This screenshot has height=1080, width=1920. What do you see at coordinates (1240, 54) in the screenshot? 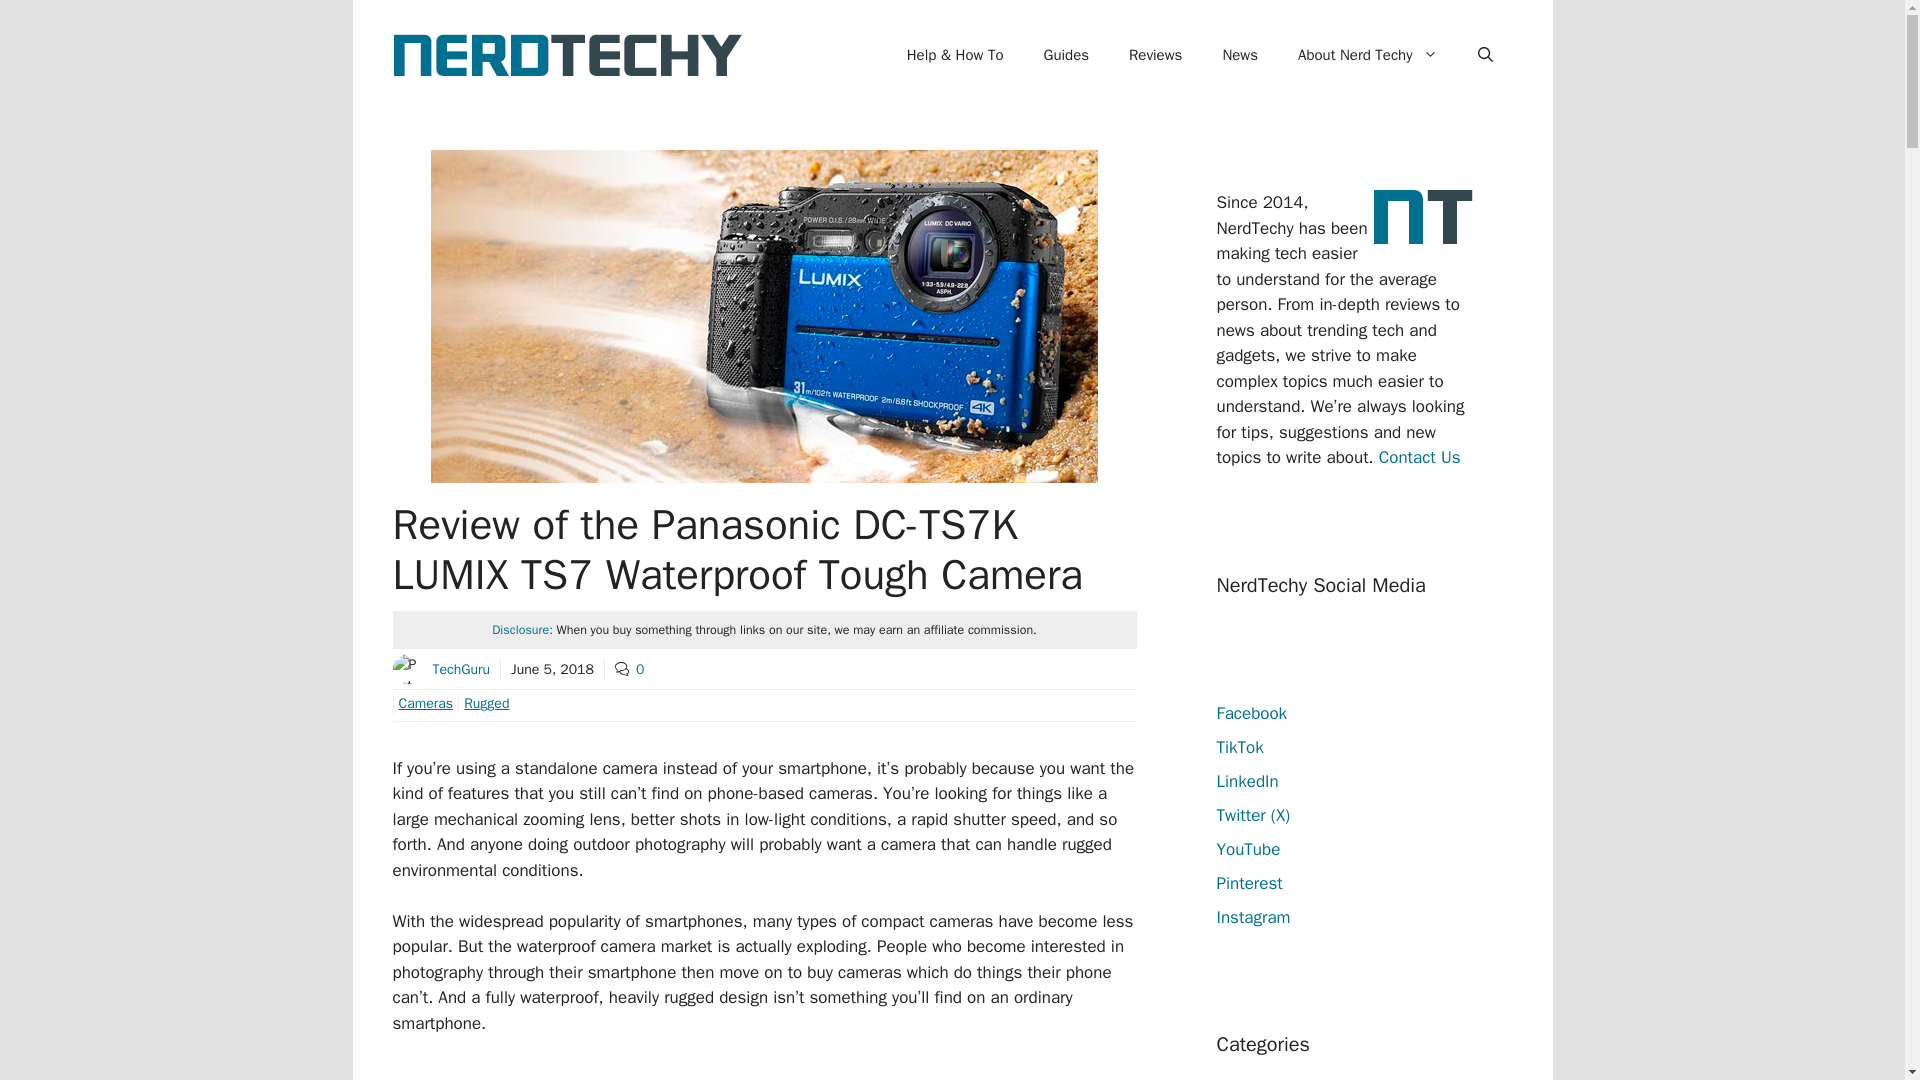
I see `News` at bounding box center [1240, 54].